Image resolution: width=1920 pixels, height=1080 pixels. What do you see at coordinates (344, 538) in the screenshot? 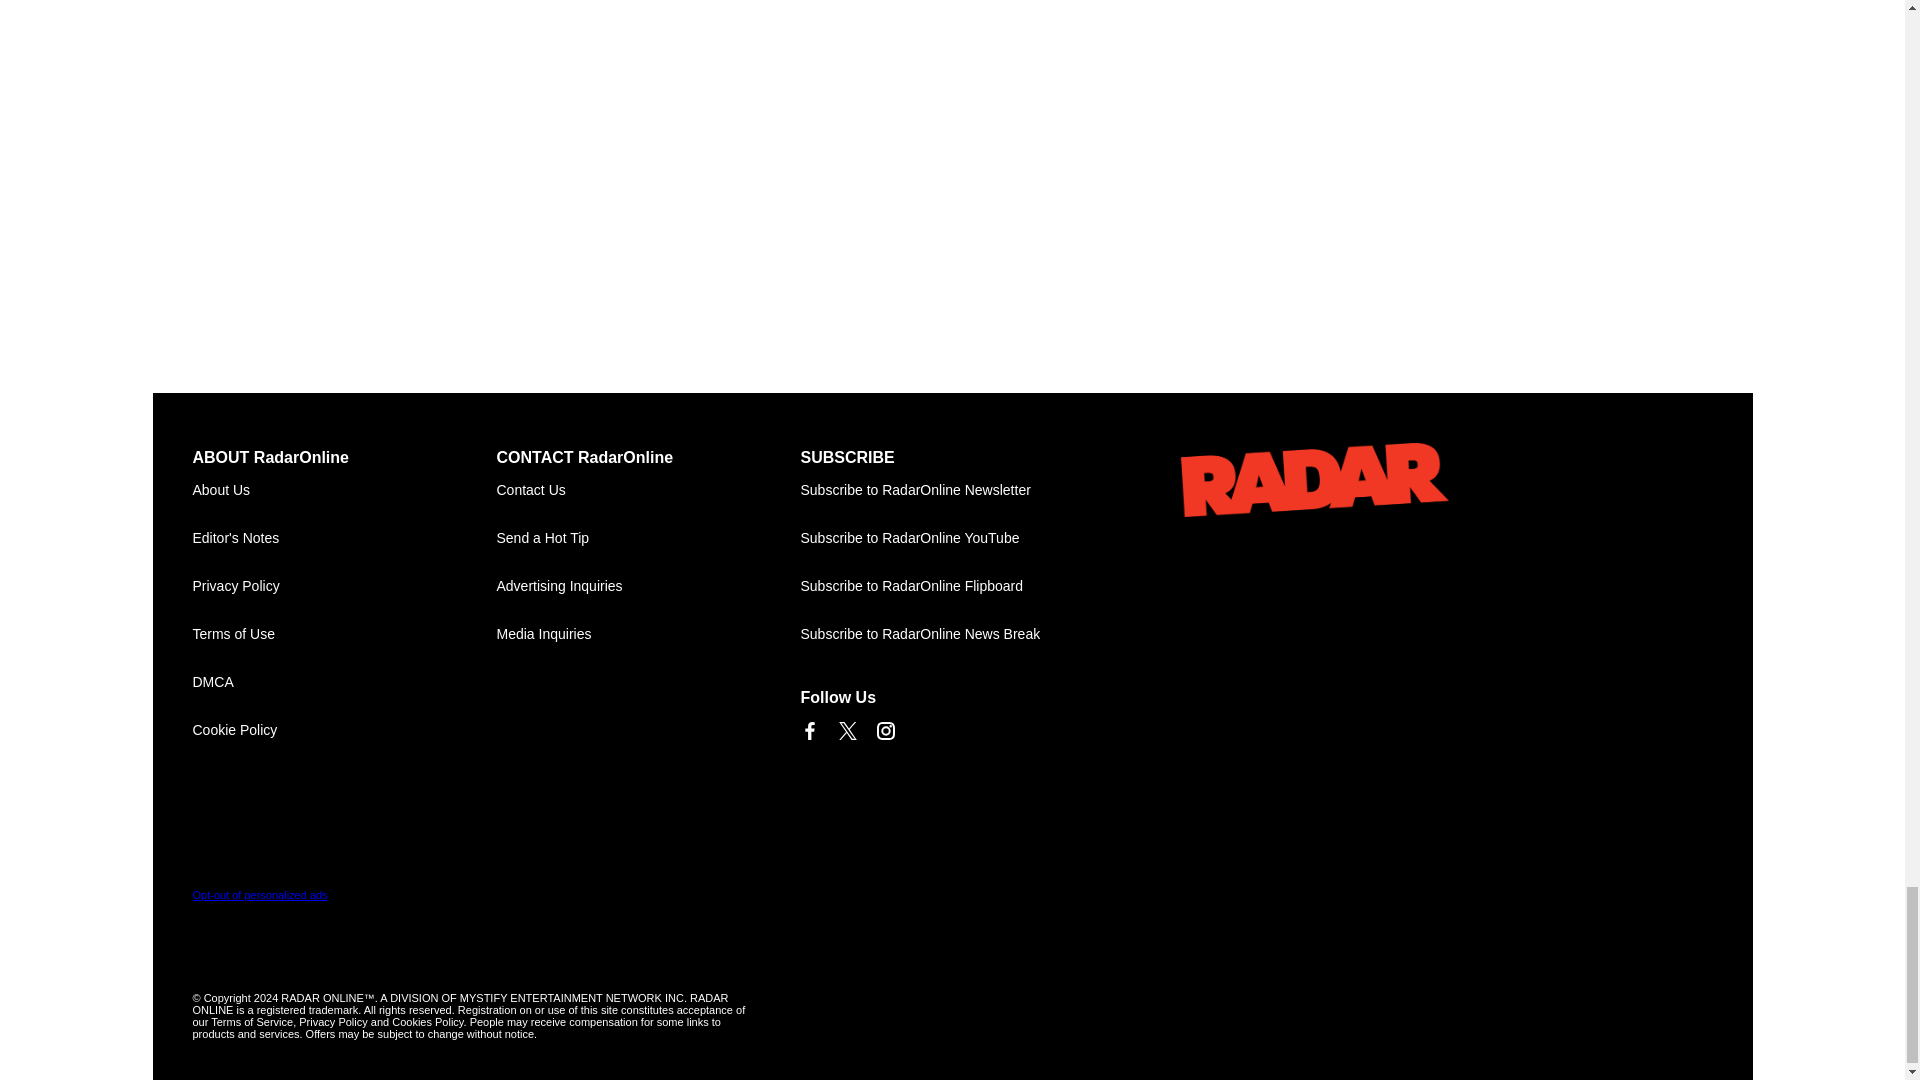
I see `Editor's Notes` at bounding box center [344, 538].